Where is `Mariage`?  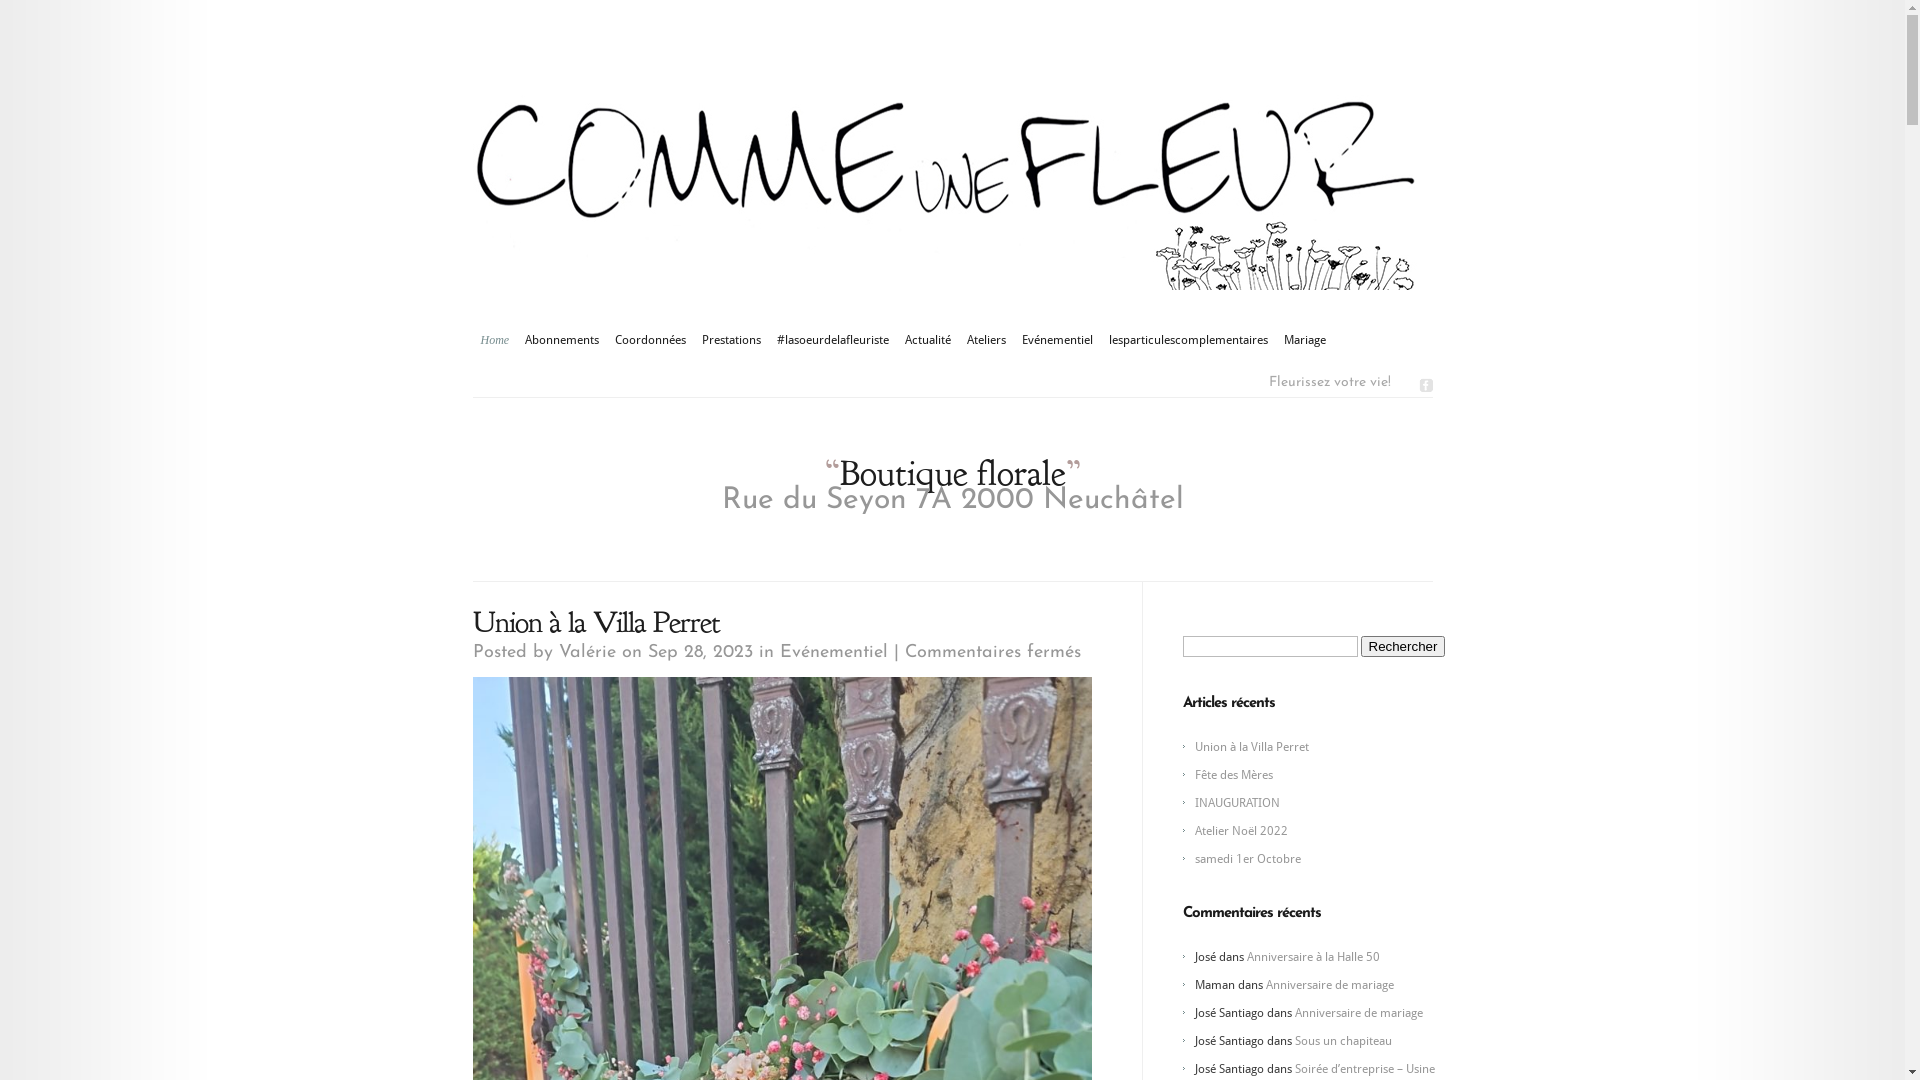
Mariage is located at coordinates (1305, 340).